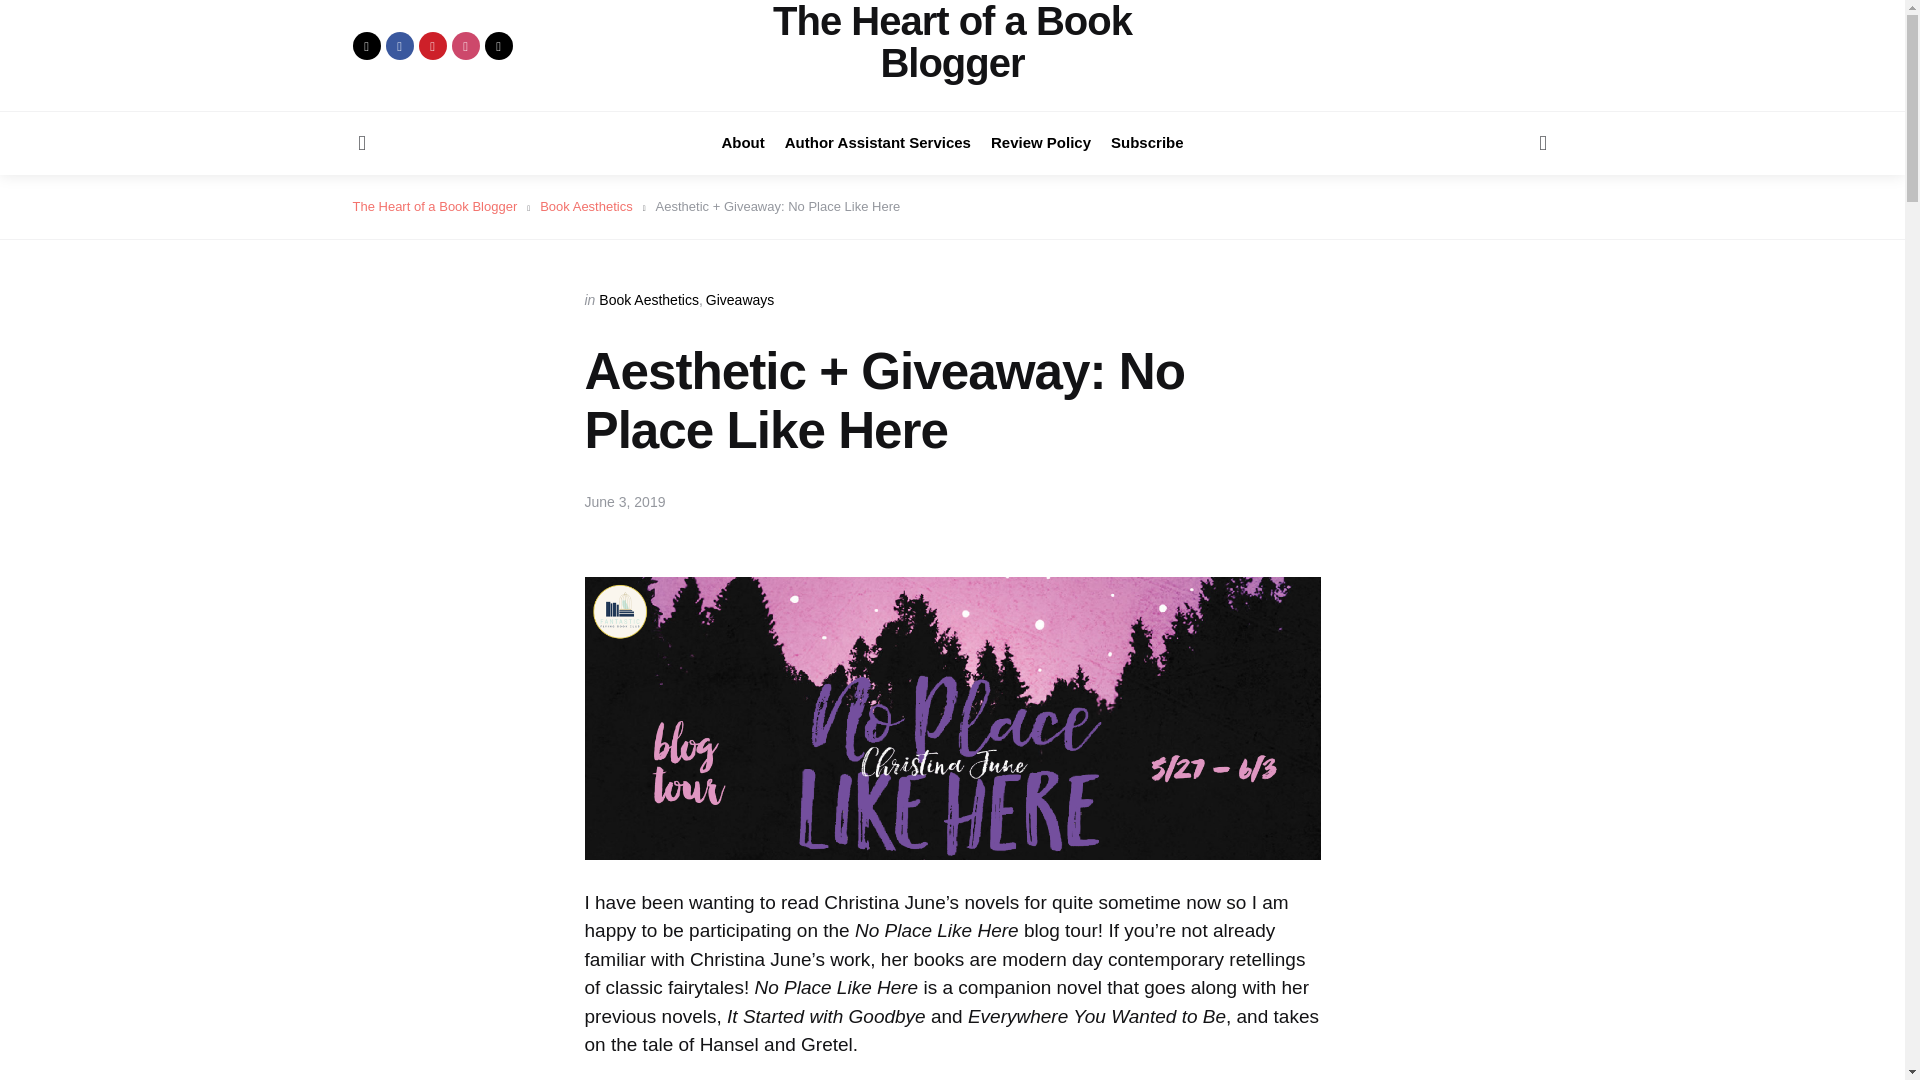 The width and height of the screenshot is (1920, 1080). Describe the element at coordinates (1040, 143) in the screenshot. I see `Review Policy` at that location.